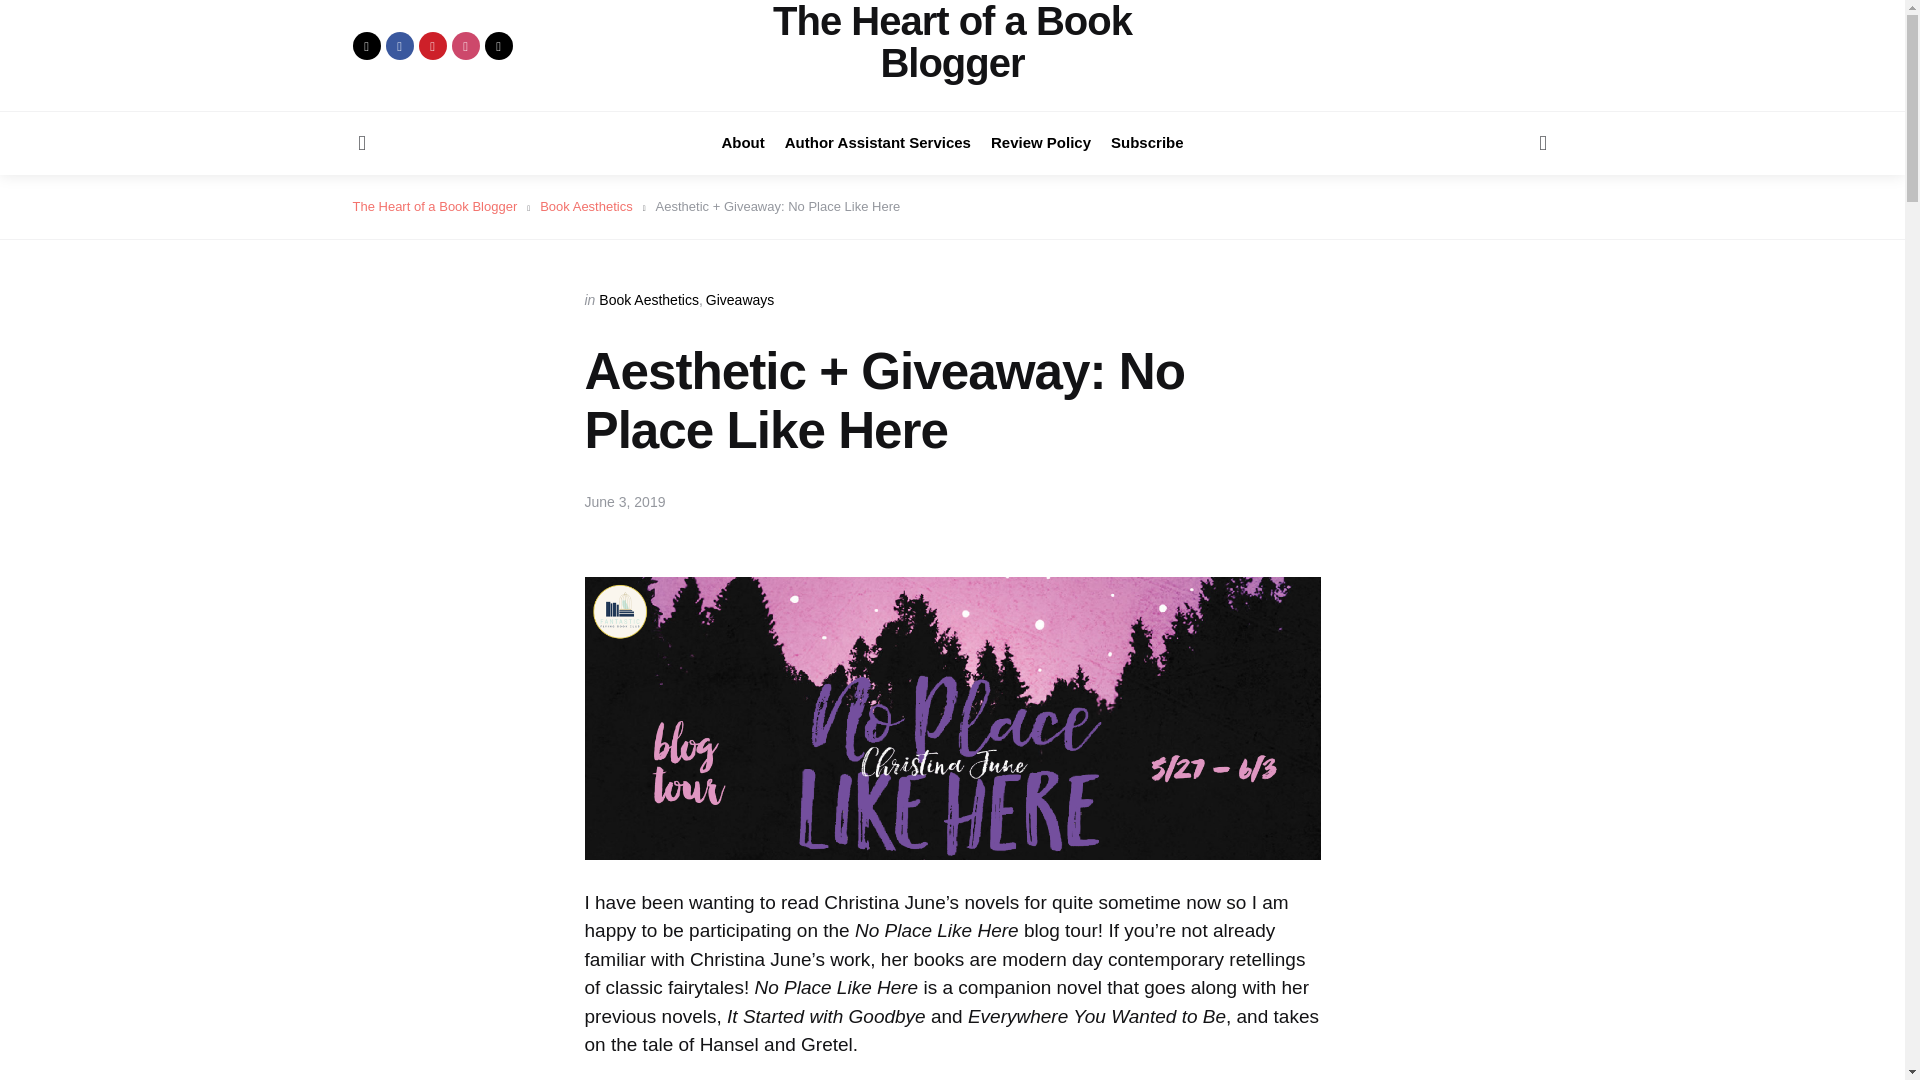 The width and height of the screenshot is (1920, 1080). Describe the element at coordinates (1040, 143) in the screenshot. I see `Review Policy` at that location.